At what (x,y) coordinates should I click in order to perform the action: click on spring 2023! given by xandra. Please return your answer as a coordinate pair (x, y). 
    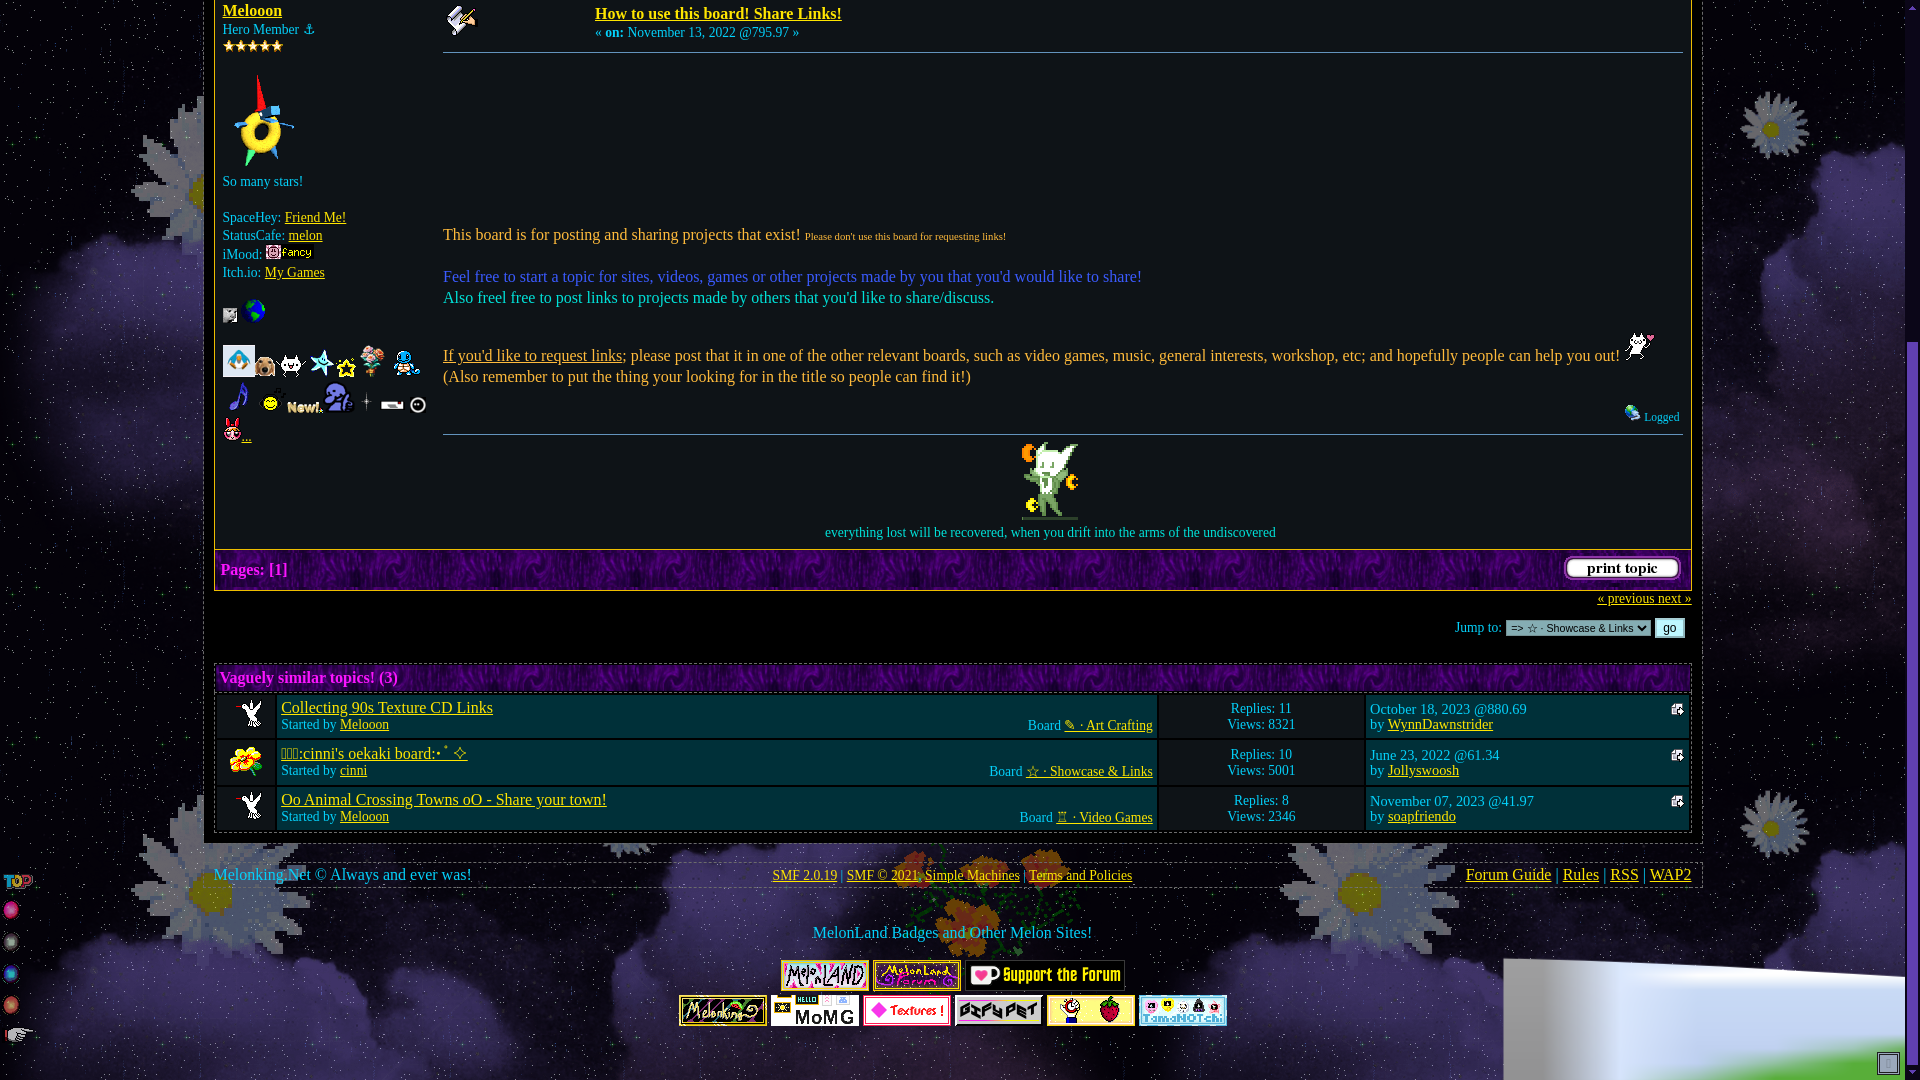
    Looking at the image, I should click on (371, 360).